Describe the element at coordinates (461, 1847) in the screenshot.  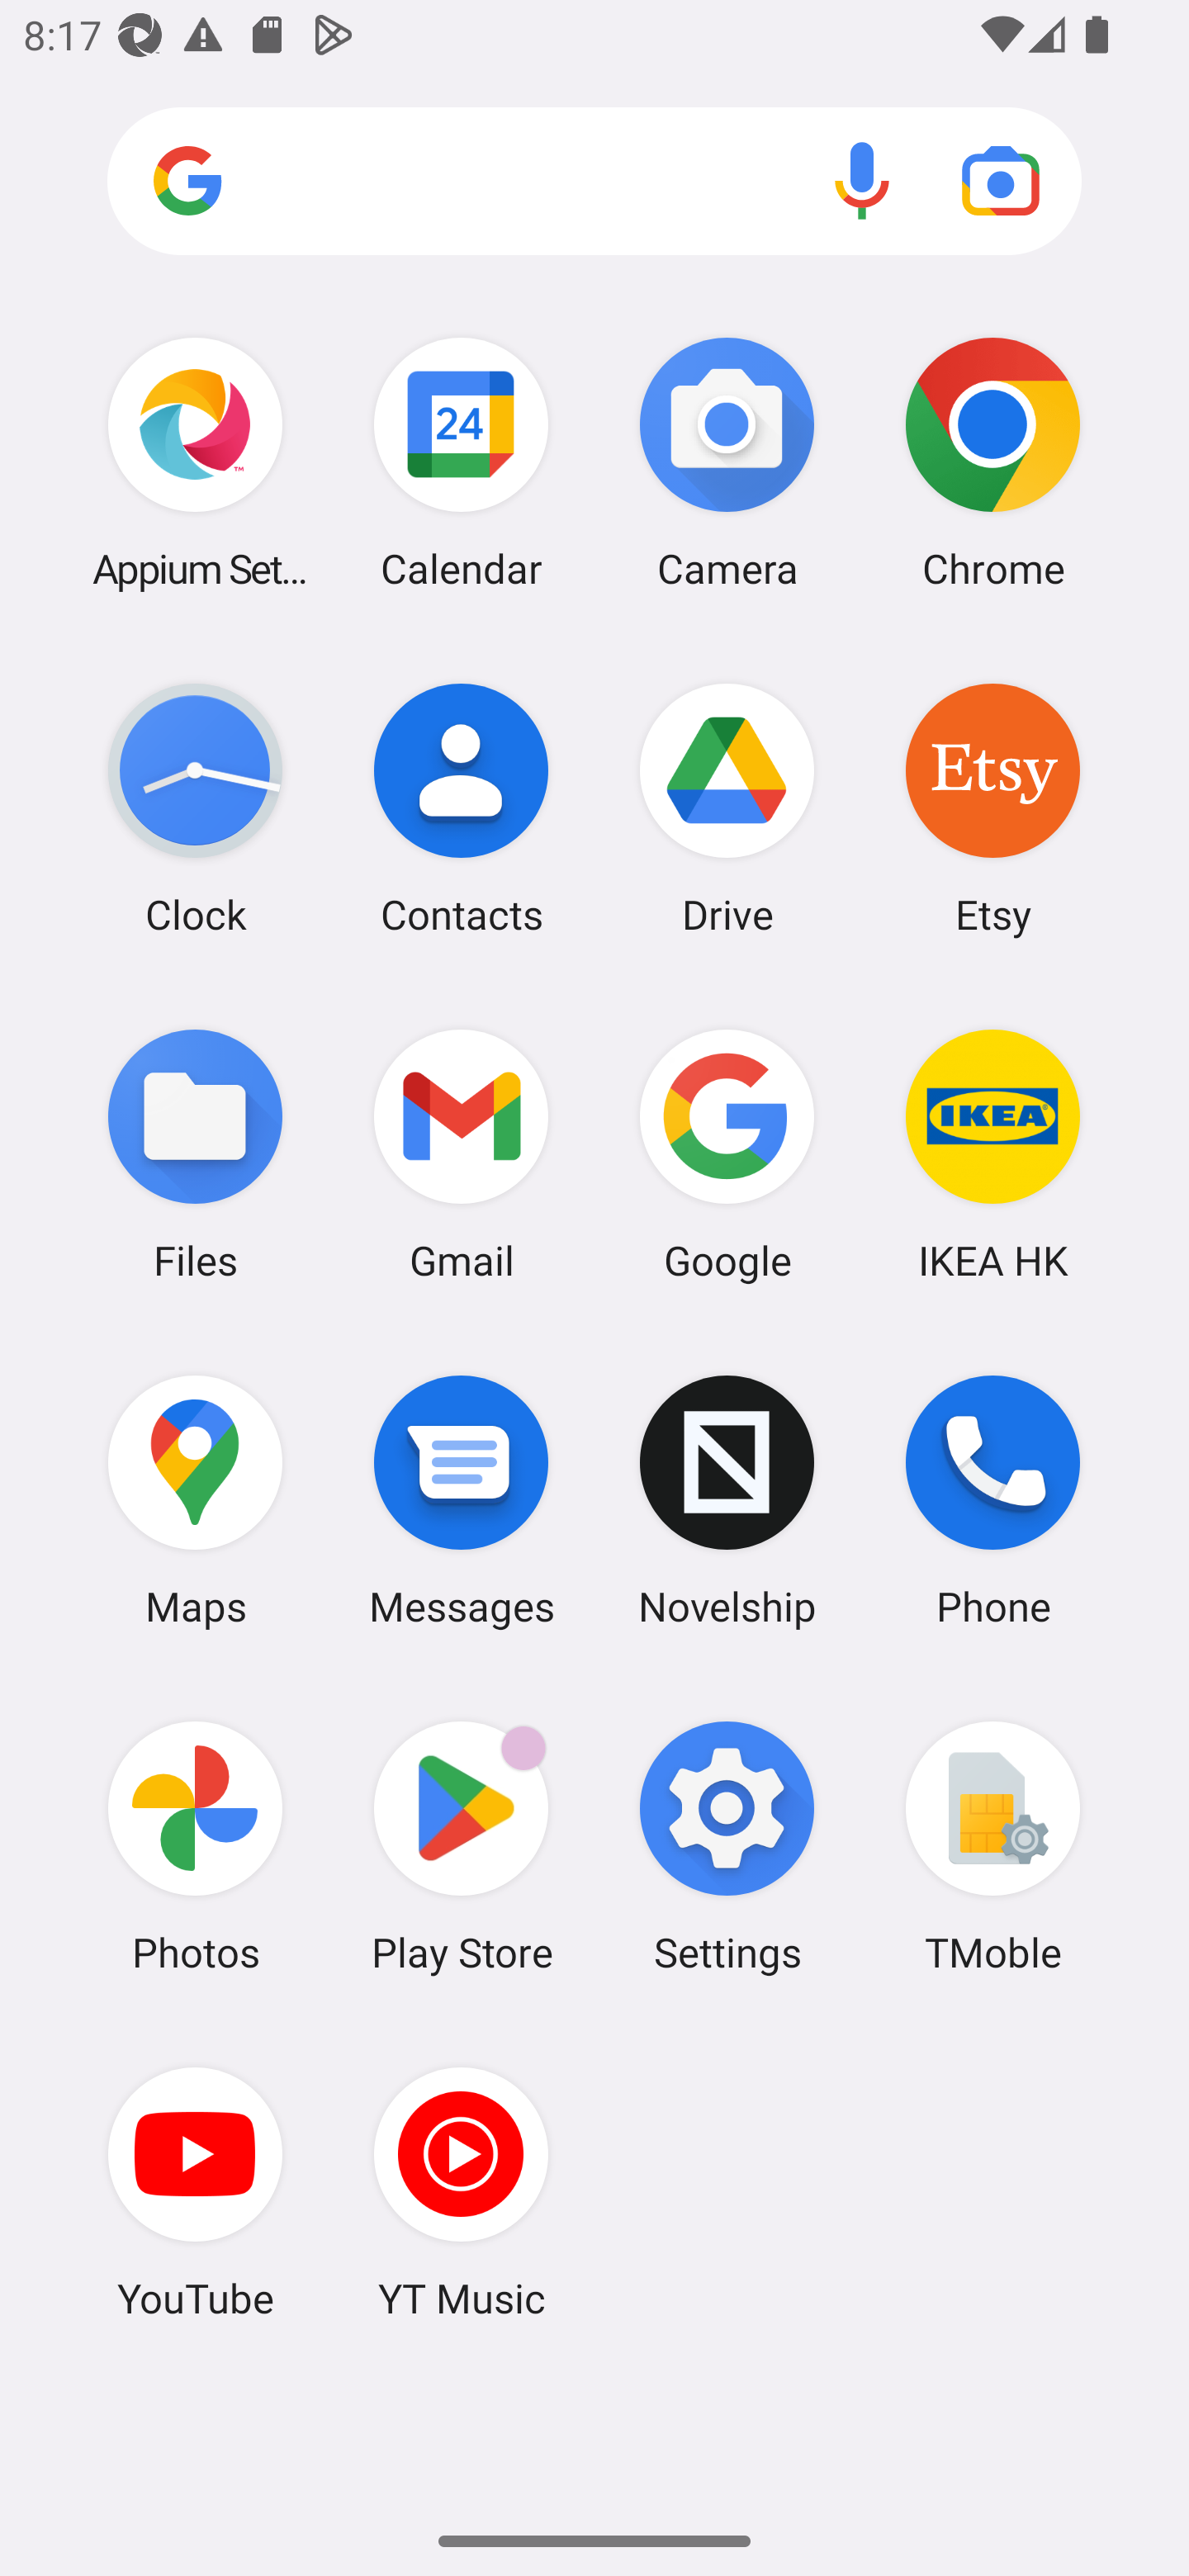
I see `Play Store Play Store has 1 notification` at that location.